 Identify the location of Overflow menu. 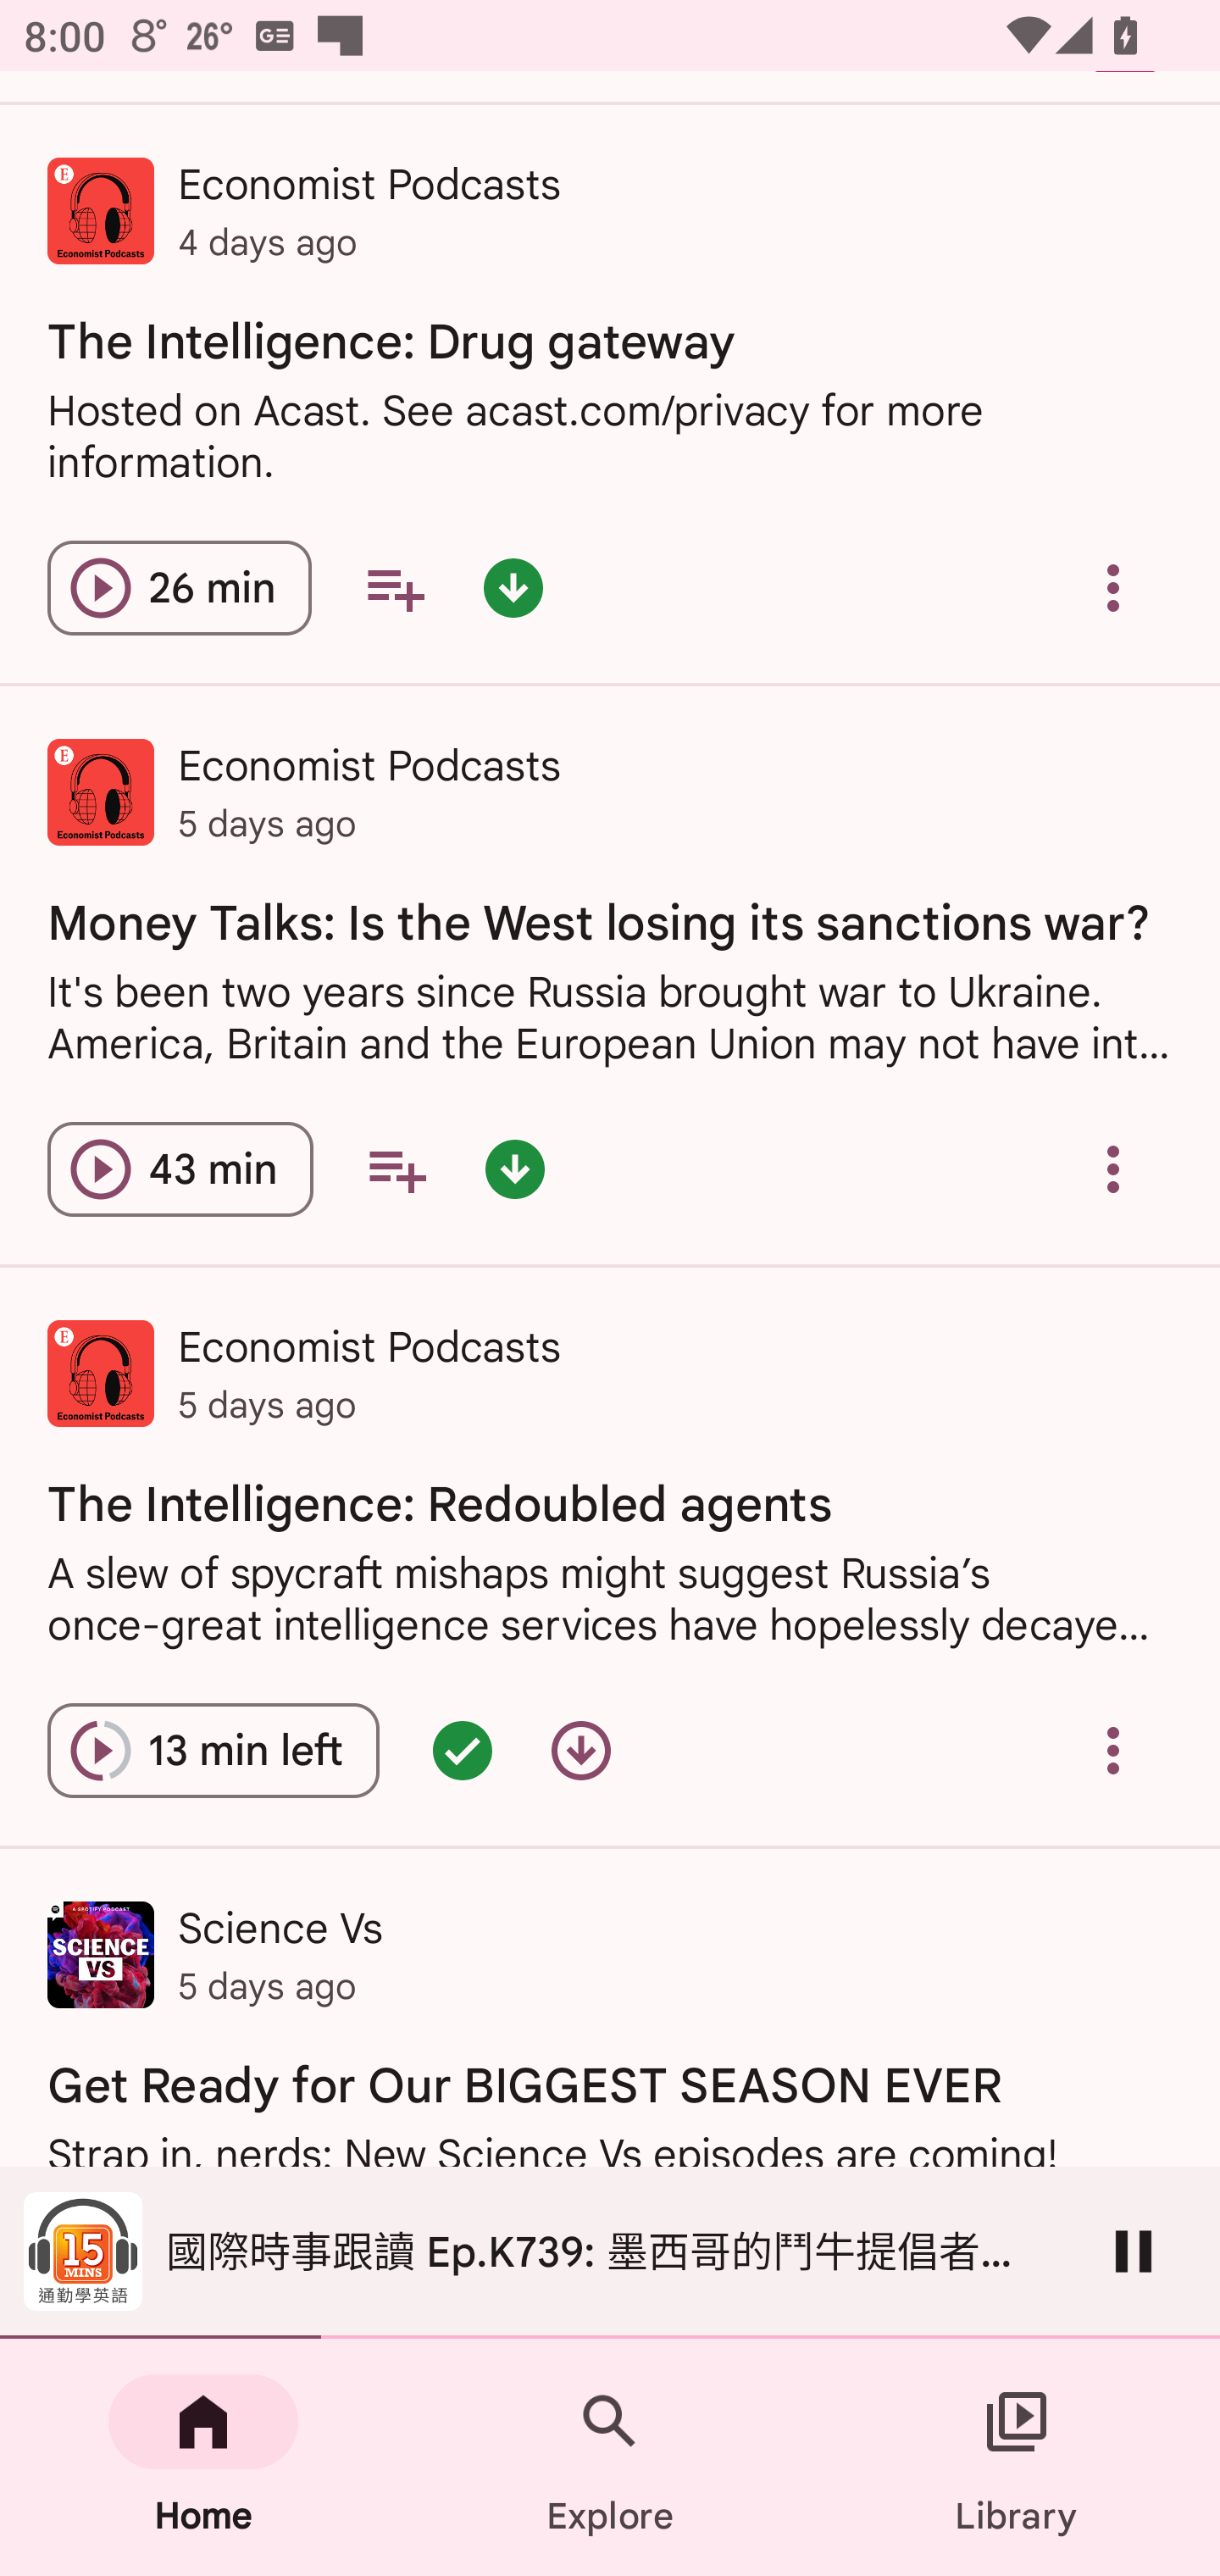
(1113, 1169).